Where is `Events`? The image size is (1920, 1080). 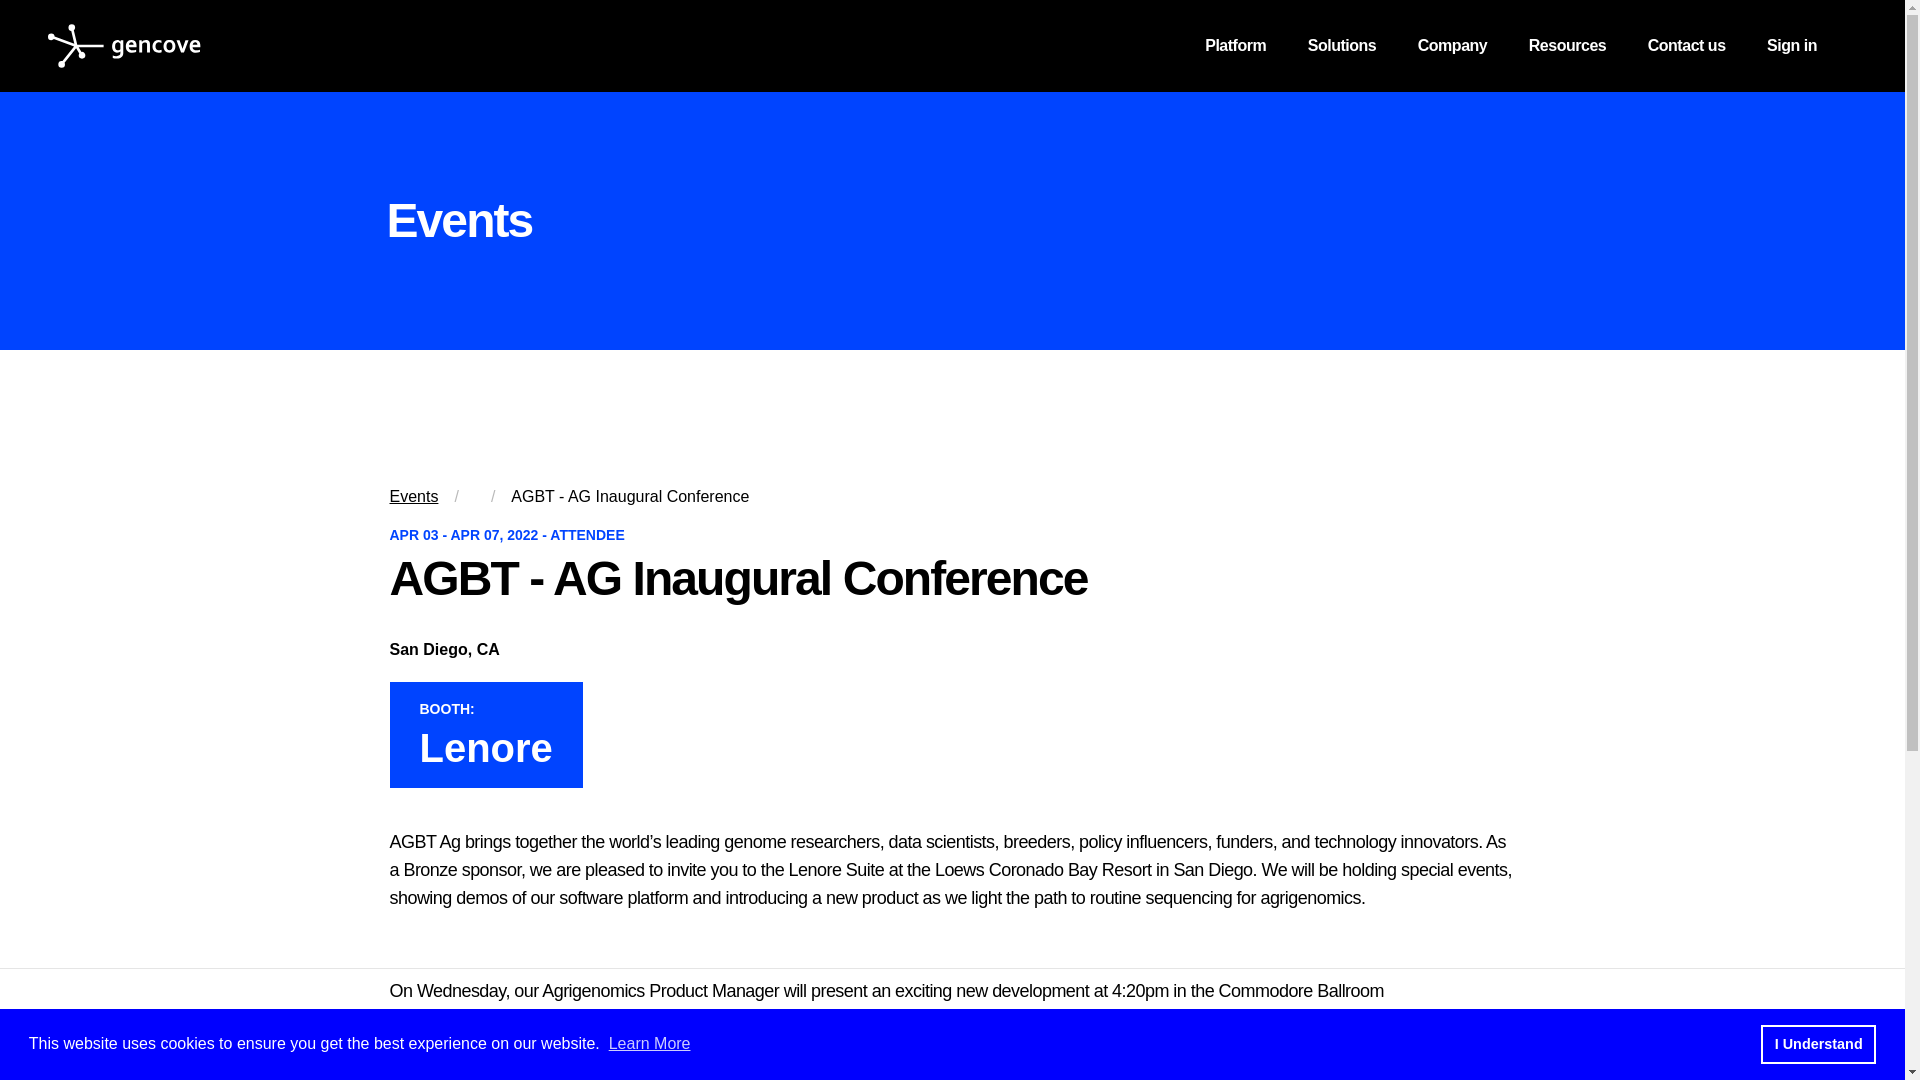 Events is located at coordinates (414, 496).